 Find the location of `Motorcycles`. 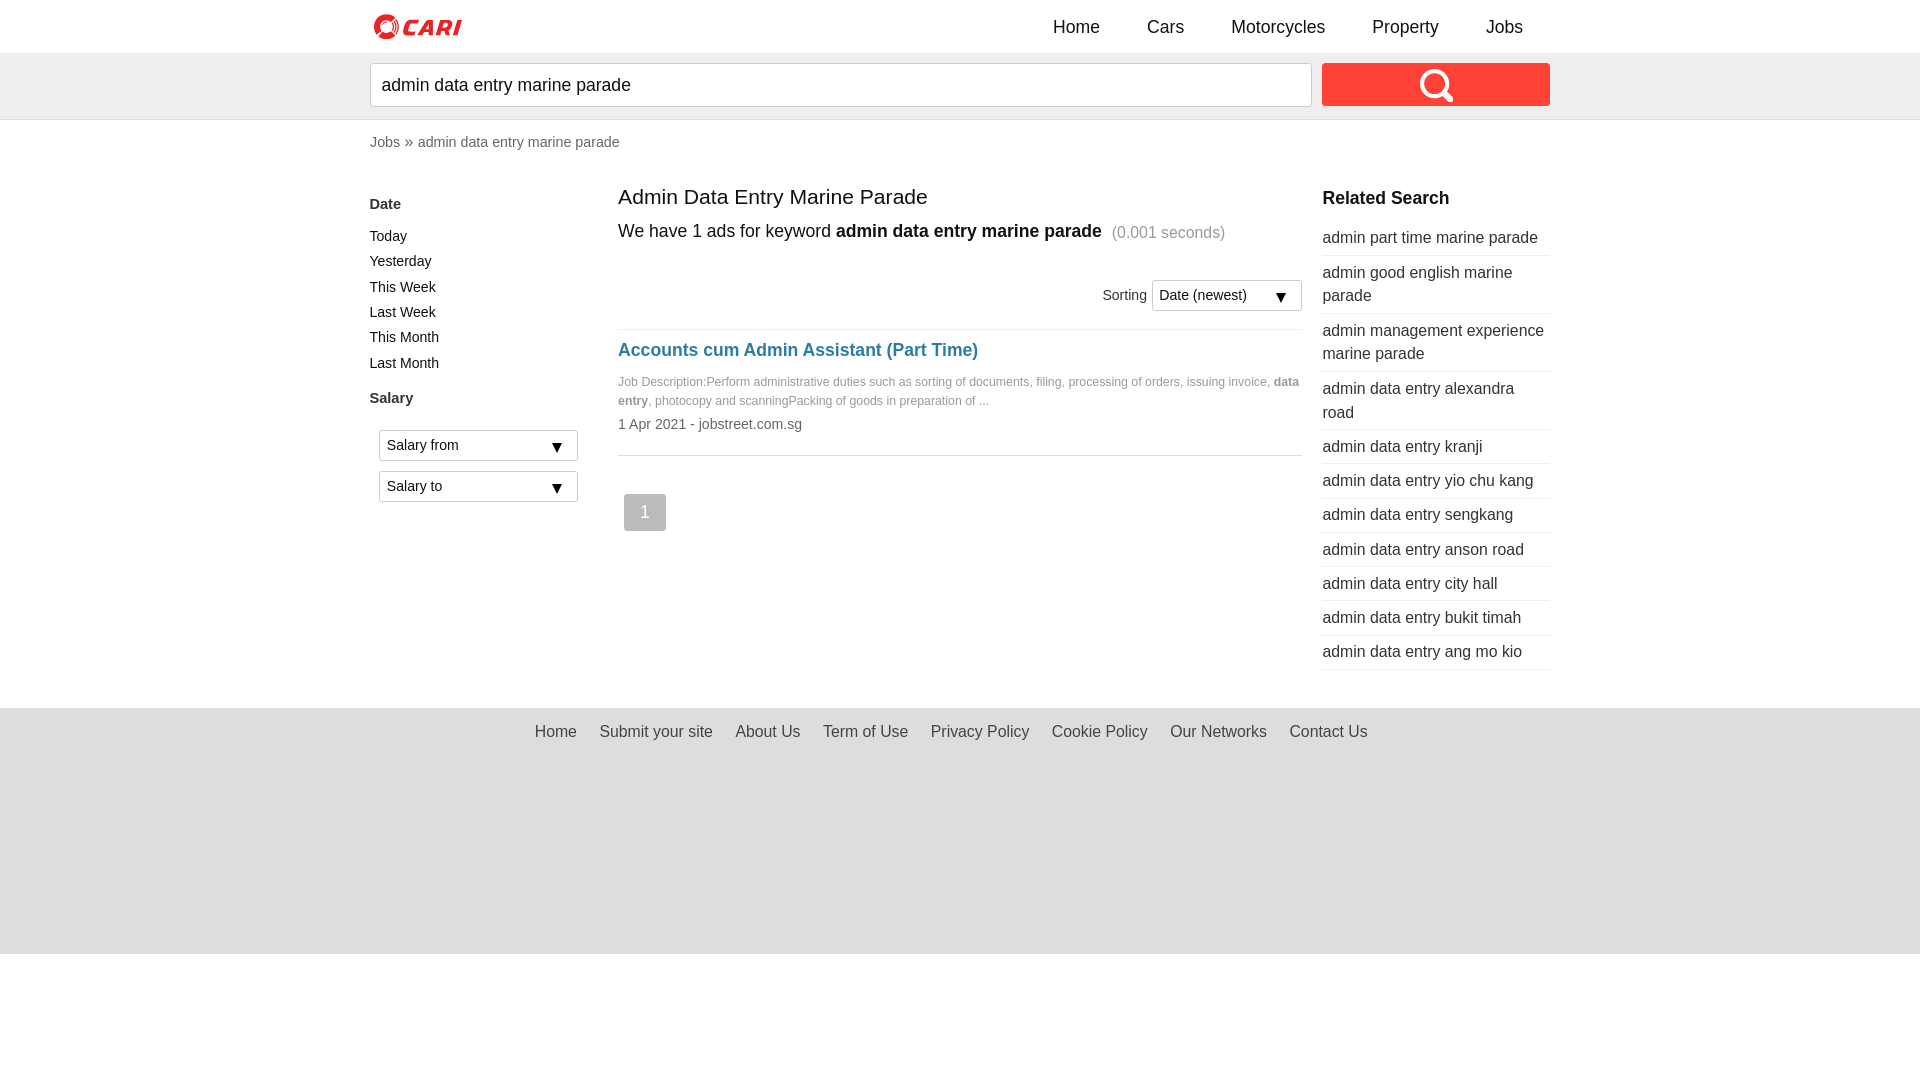

Motorcycles is located at coordinates (1279, 26).